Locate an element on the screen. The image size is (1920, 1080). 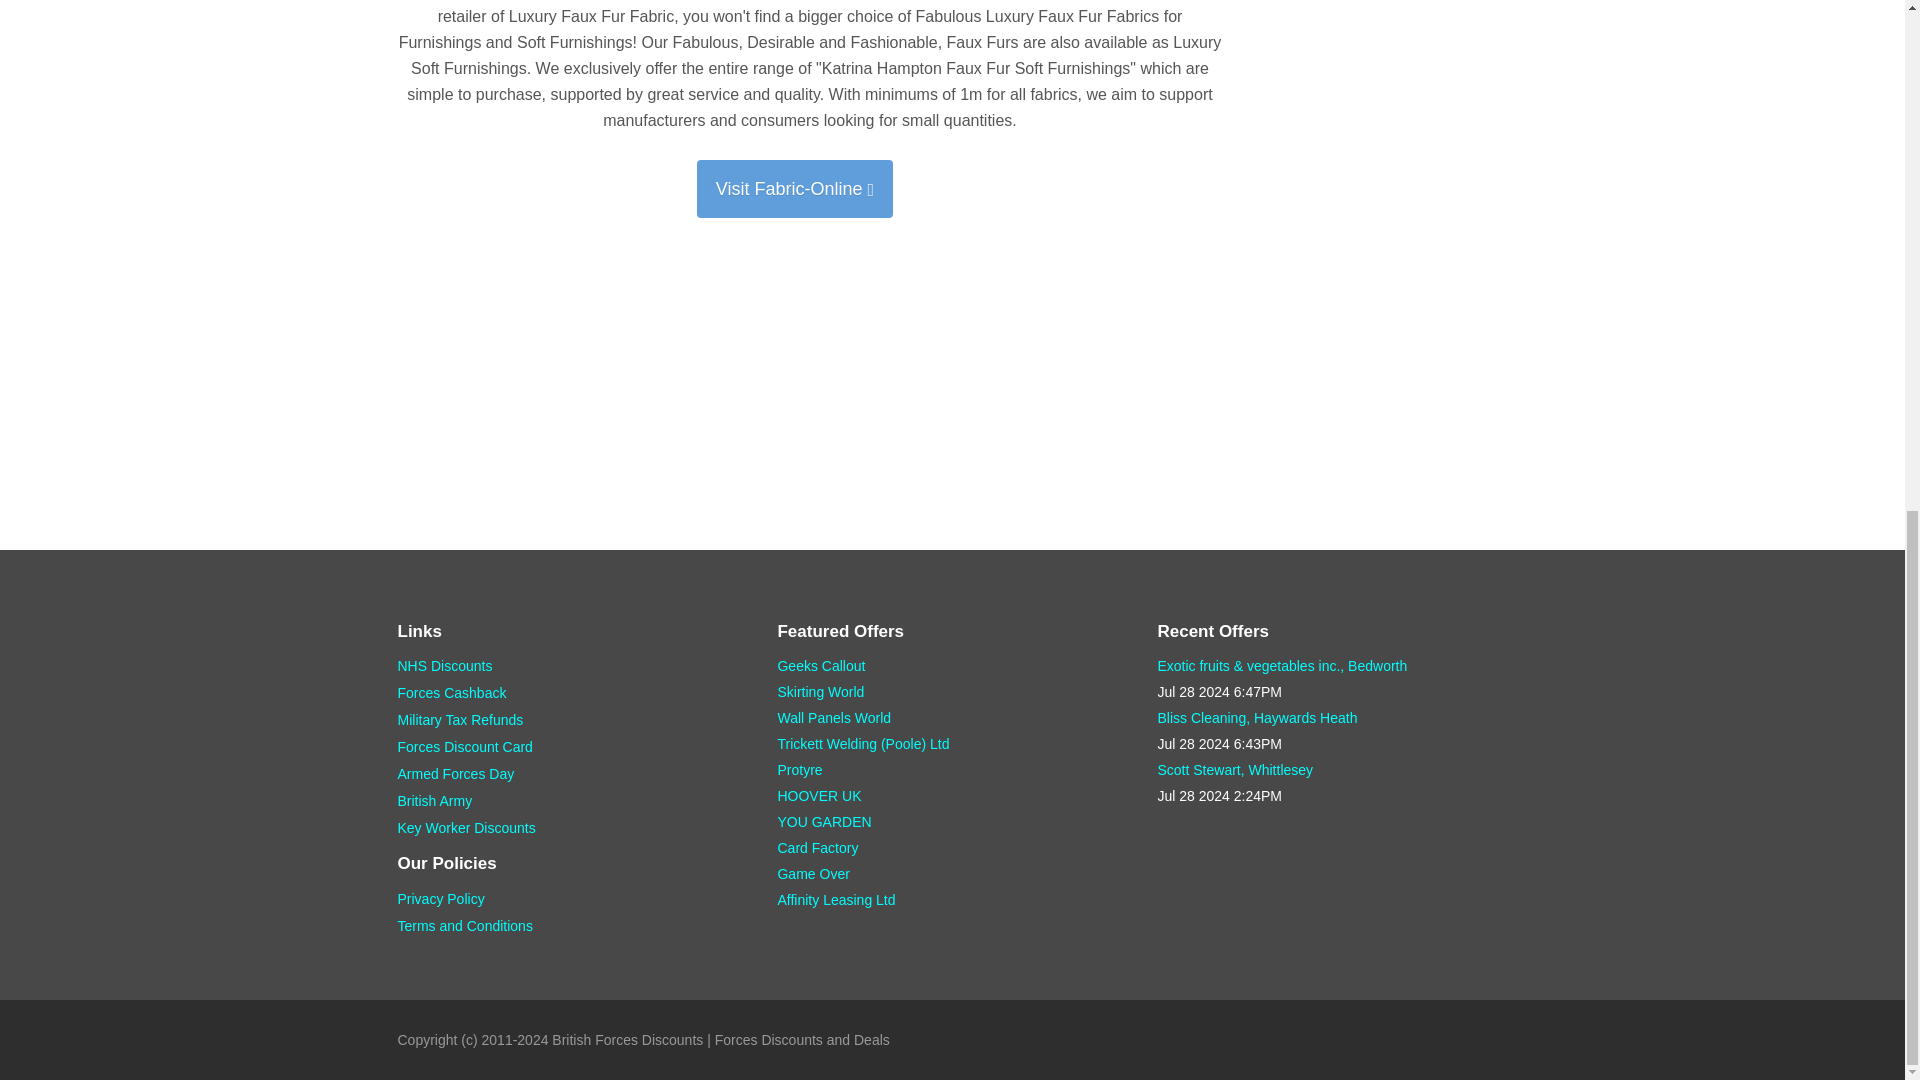
Forces Discount Card is located at coordinates (465, 746).